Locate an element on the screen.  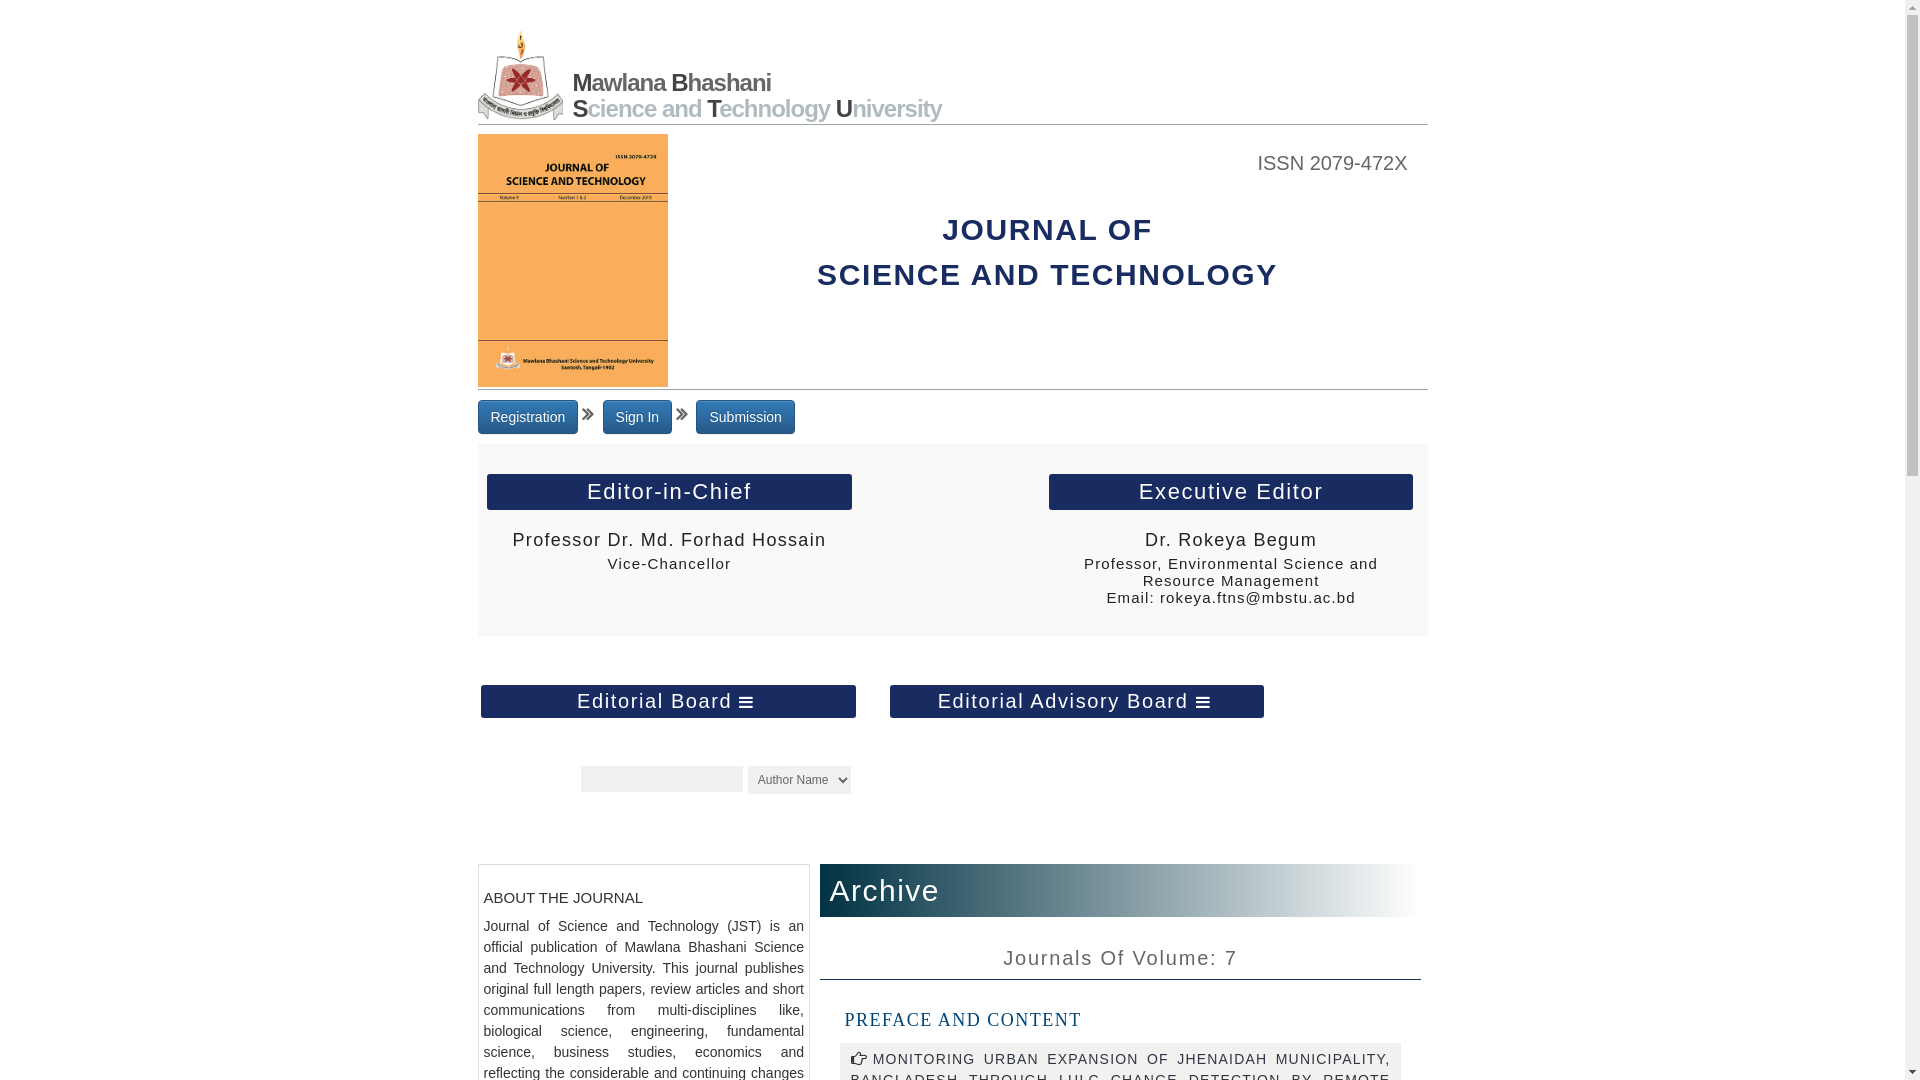
Registration is located at coordinates (528, 417).